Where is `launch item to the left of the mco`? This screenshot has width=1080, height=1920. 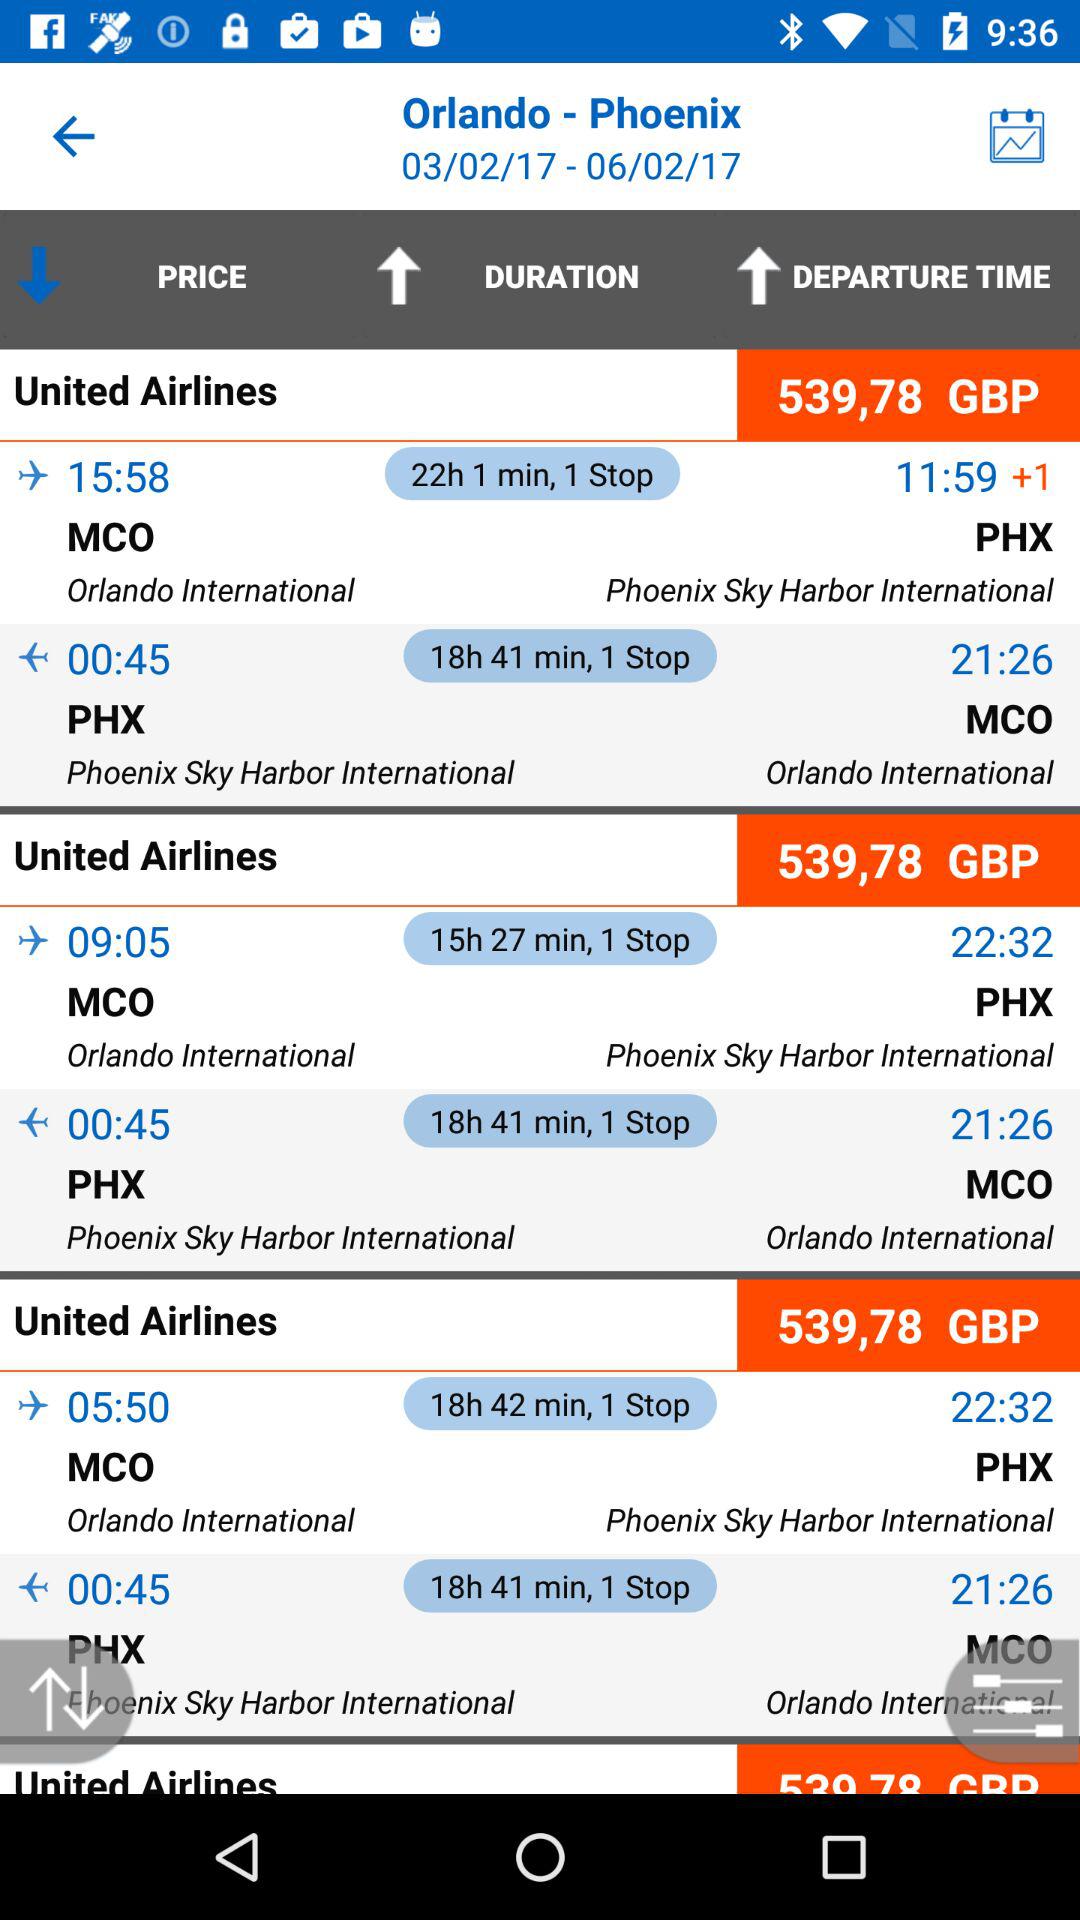 launch item to the left of the mco is located at coordinates (33, 1498).